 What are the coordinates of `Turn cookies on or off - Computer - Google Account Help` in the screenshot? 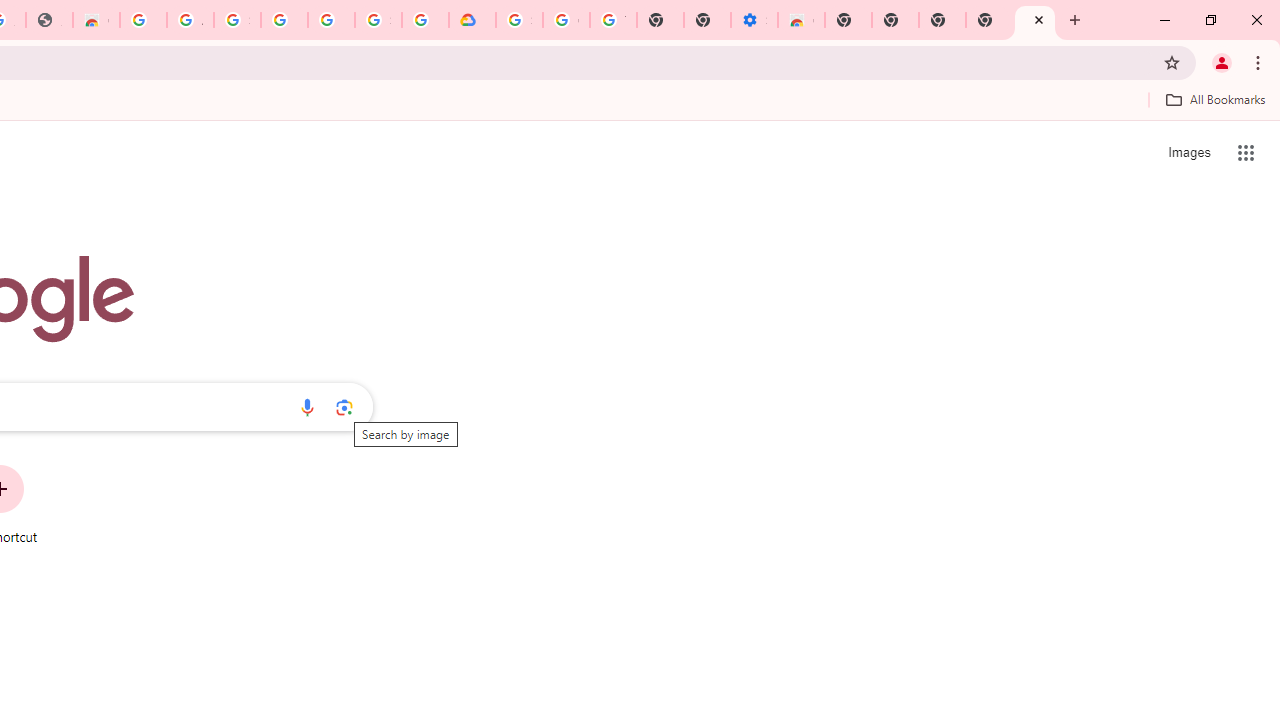 It's located at (614, 20).